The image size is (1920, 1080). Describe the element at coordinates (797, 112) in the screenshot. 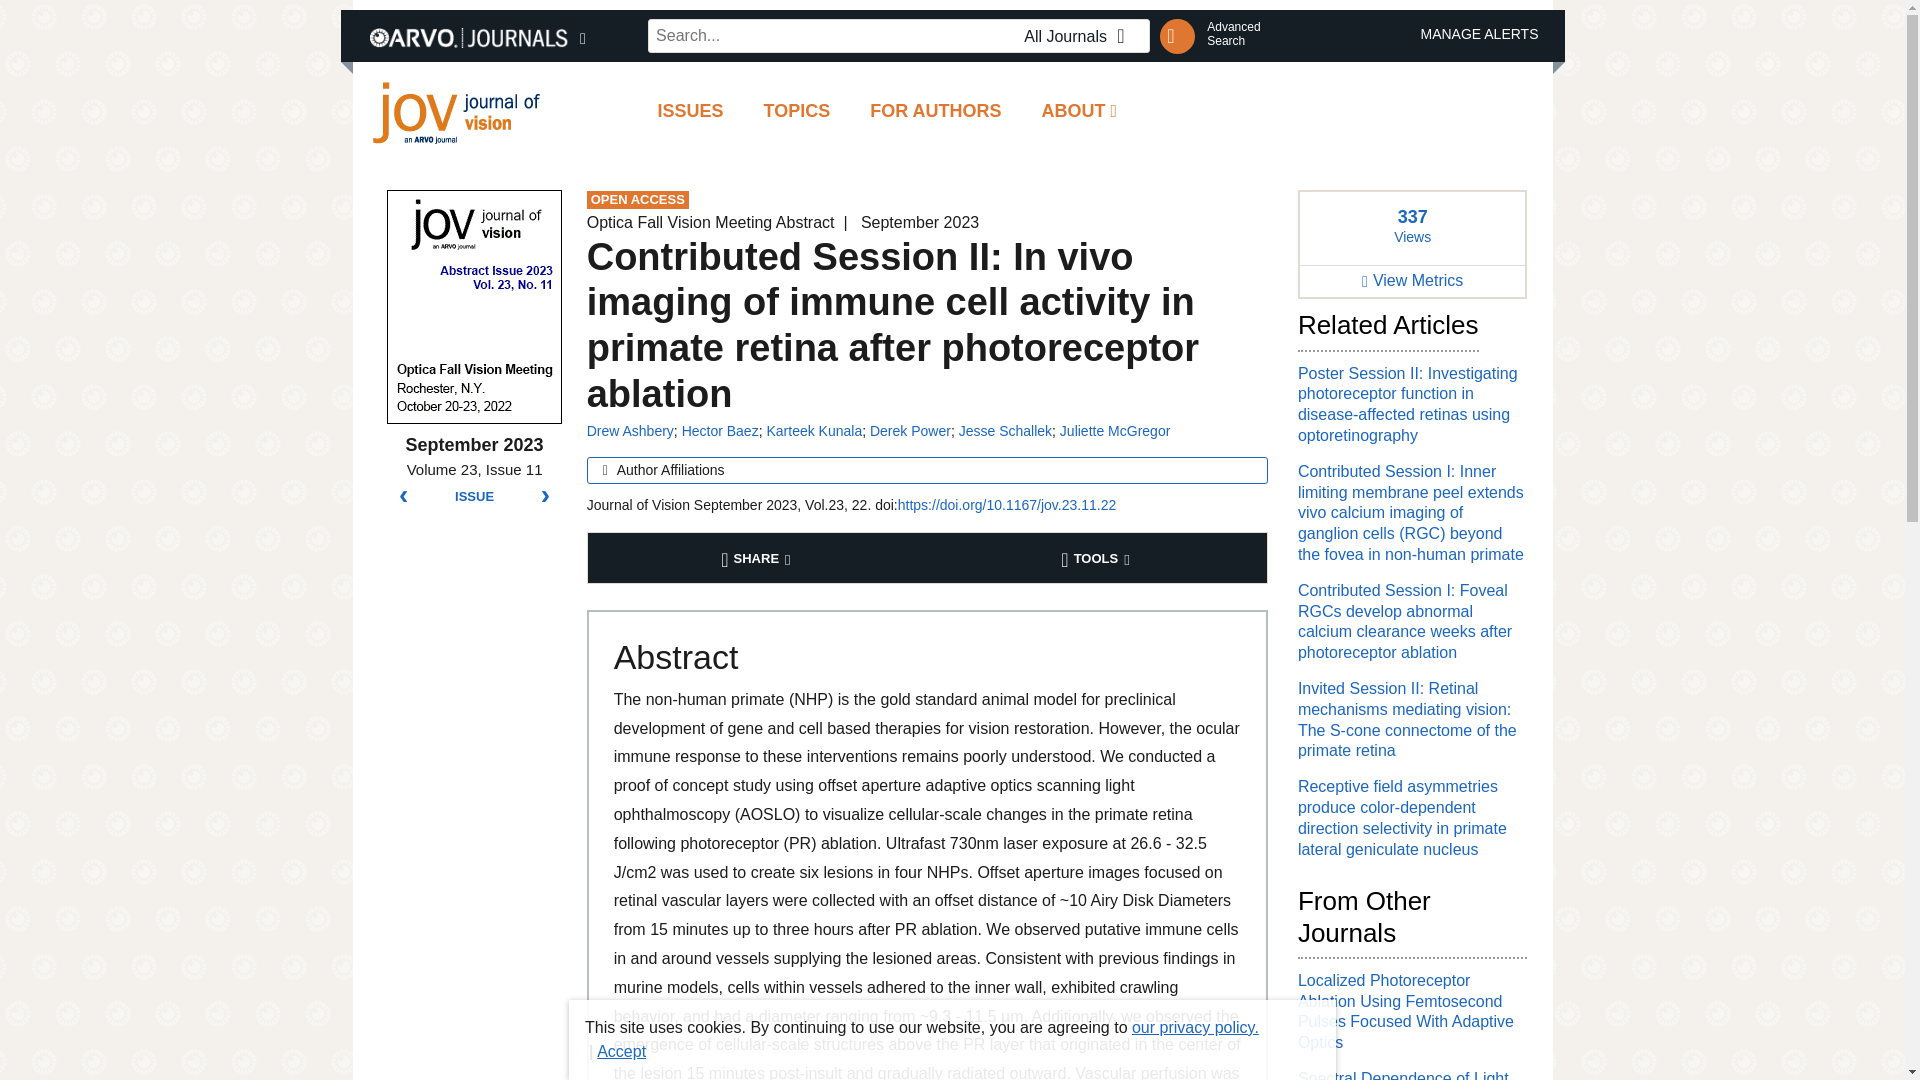

I see `TOPICS` at that location.